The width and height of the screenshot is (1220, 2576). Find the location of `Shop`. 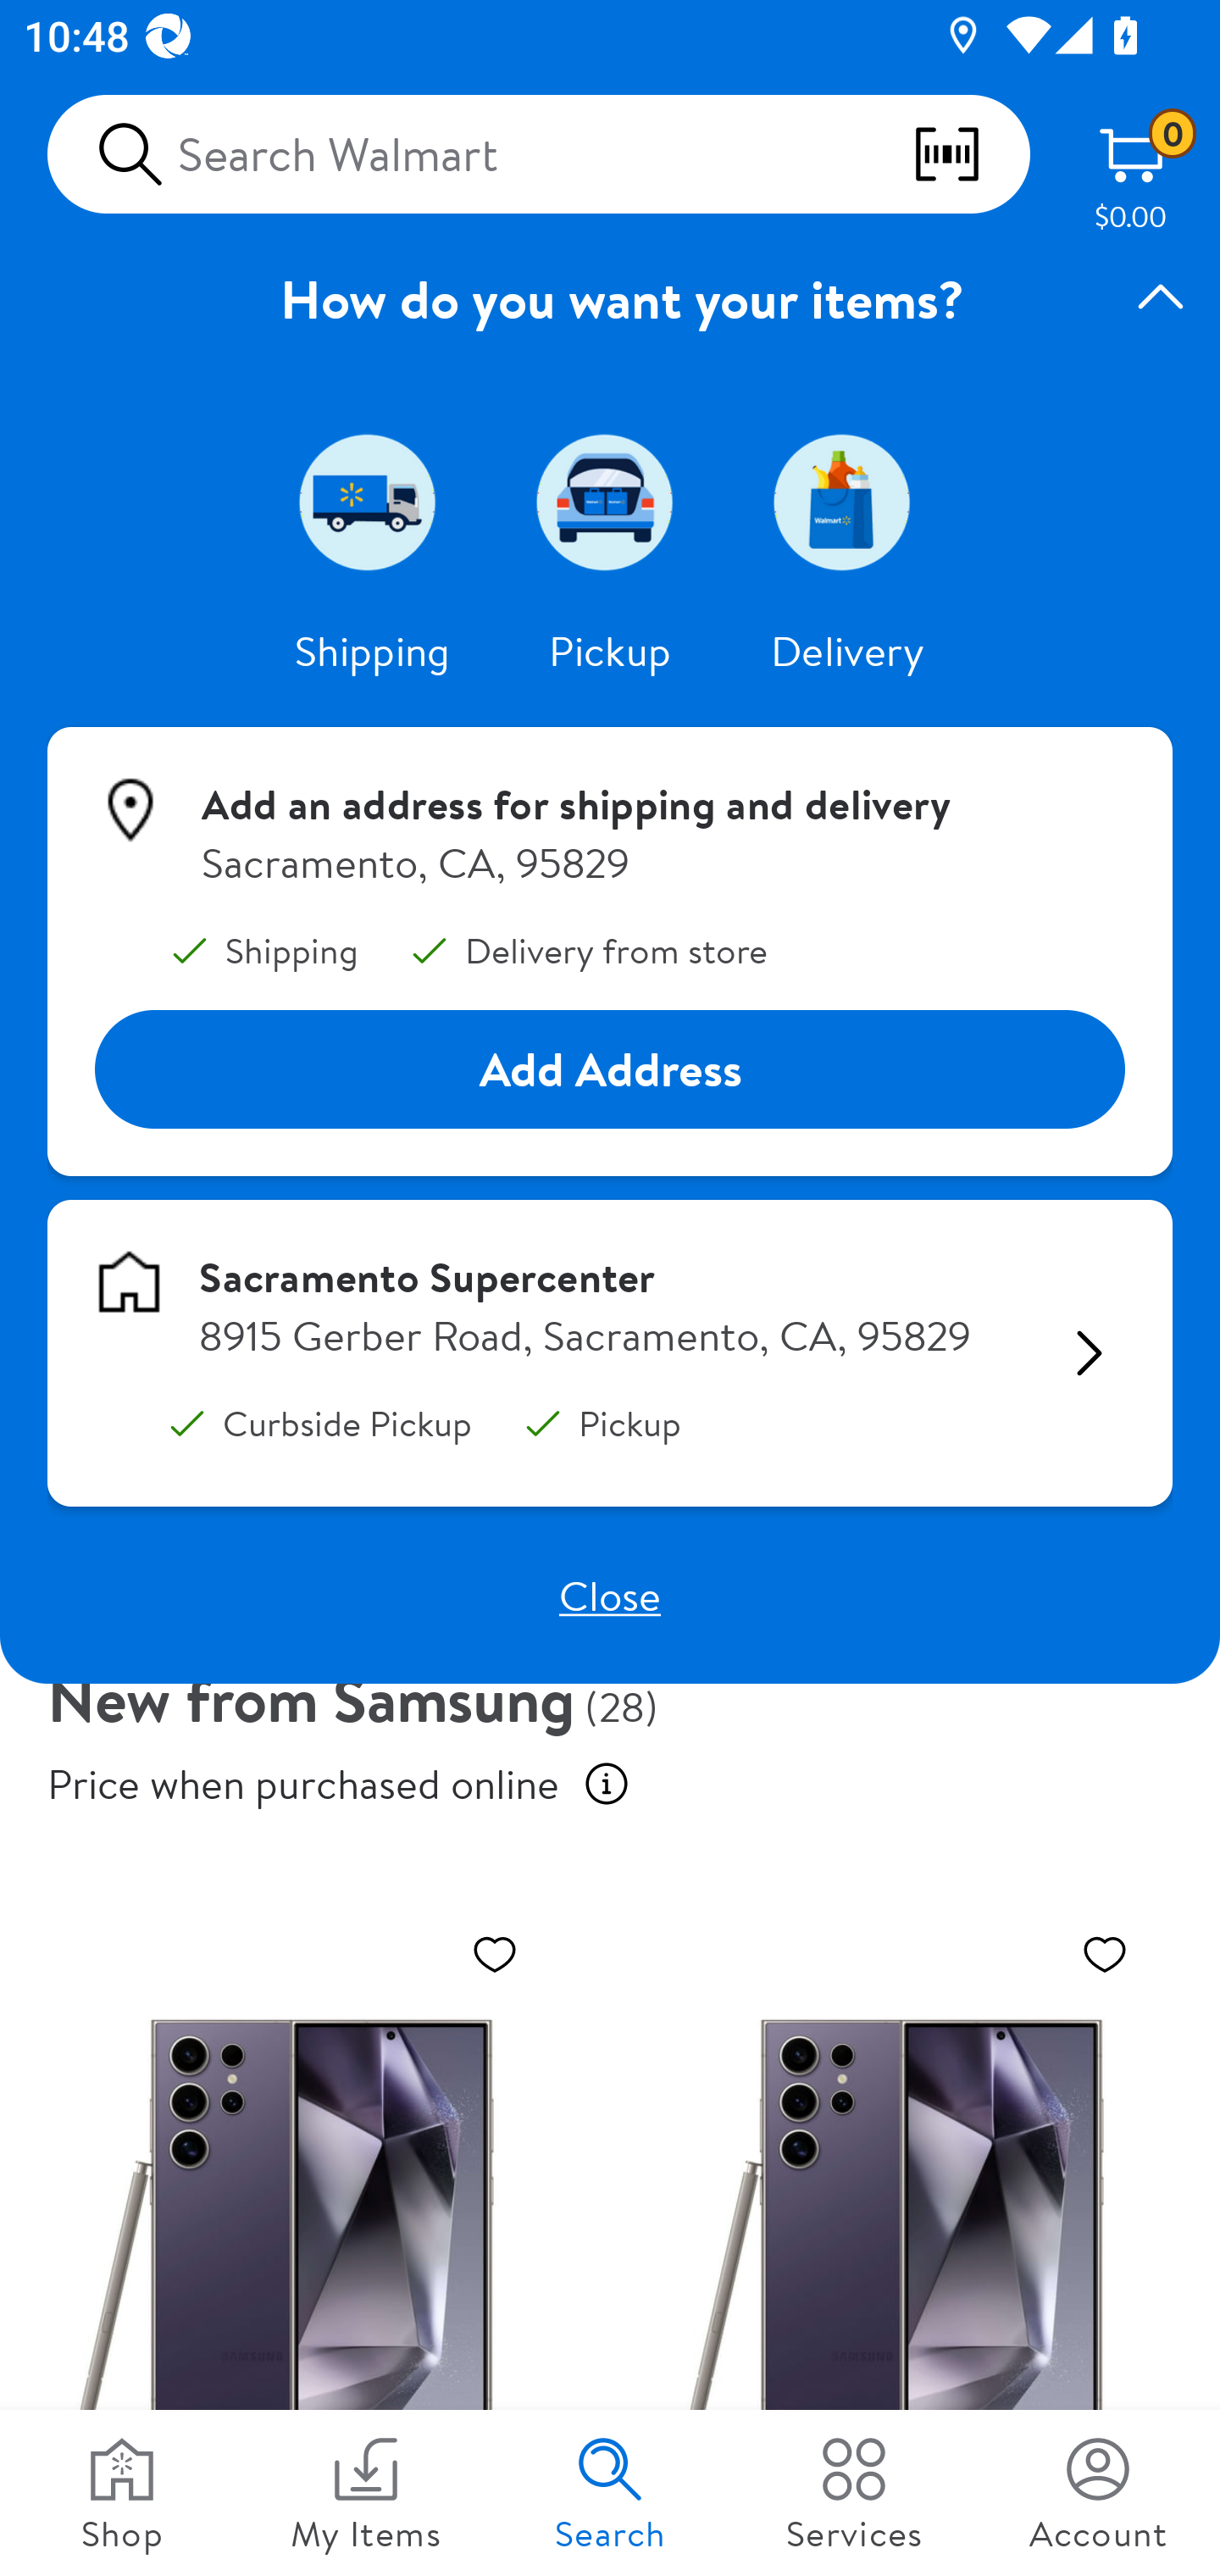

Shop is located at coordinates (122, 2493).